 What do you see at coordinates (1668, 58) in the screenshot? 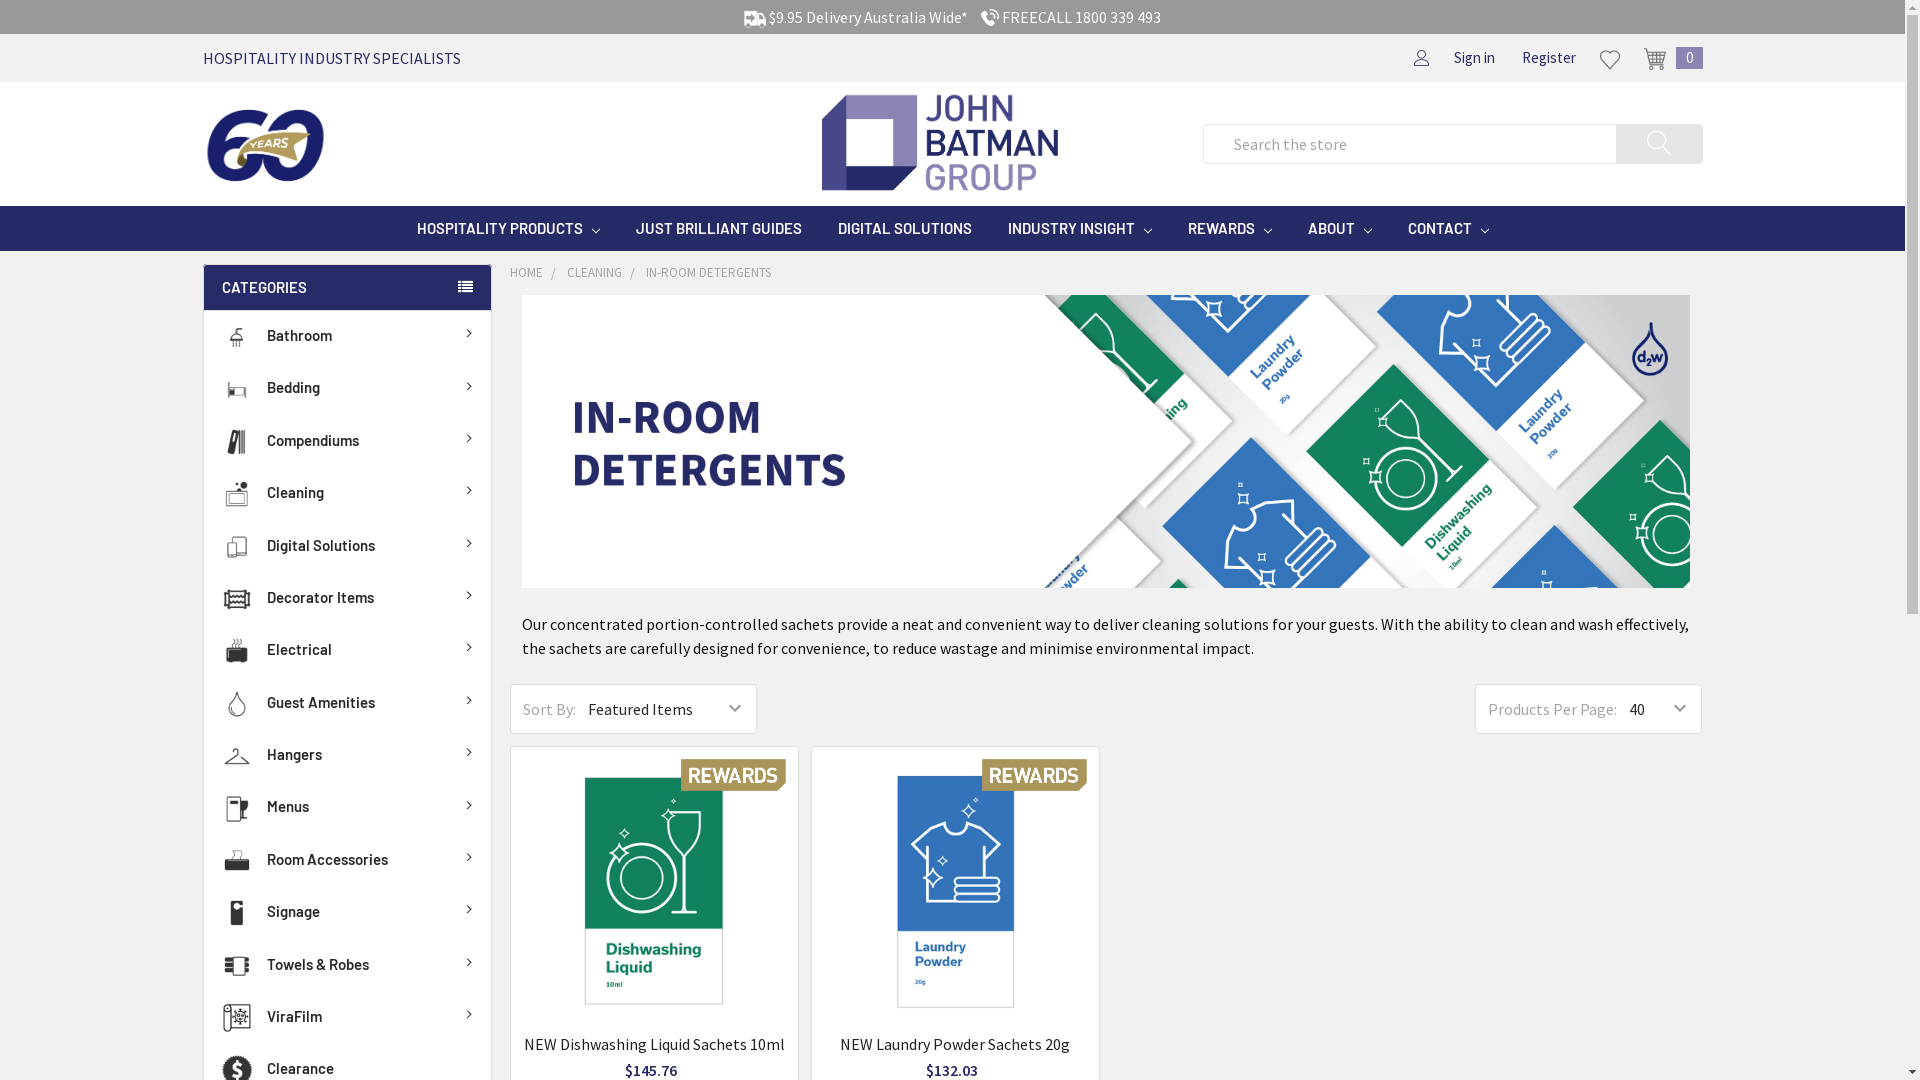
I see `0` at bounding box center [1668, 58].